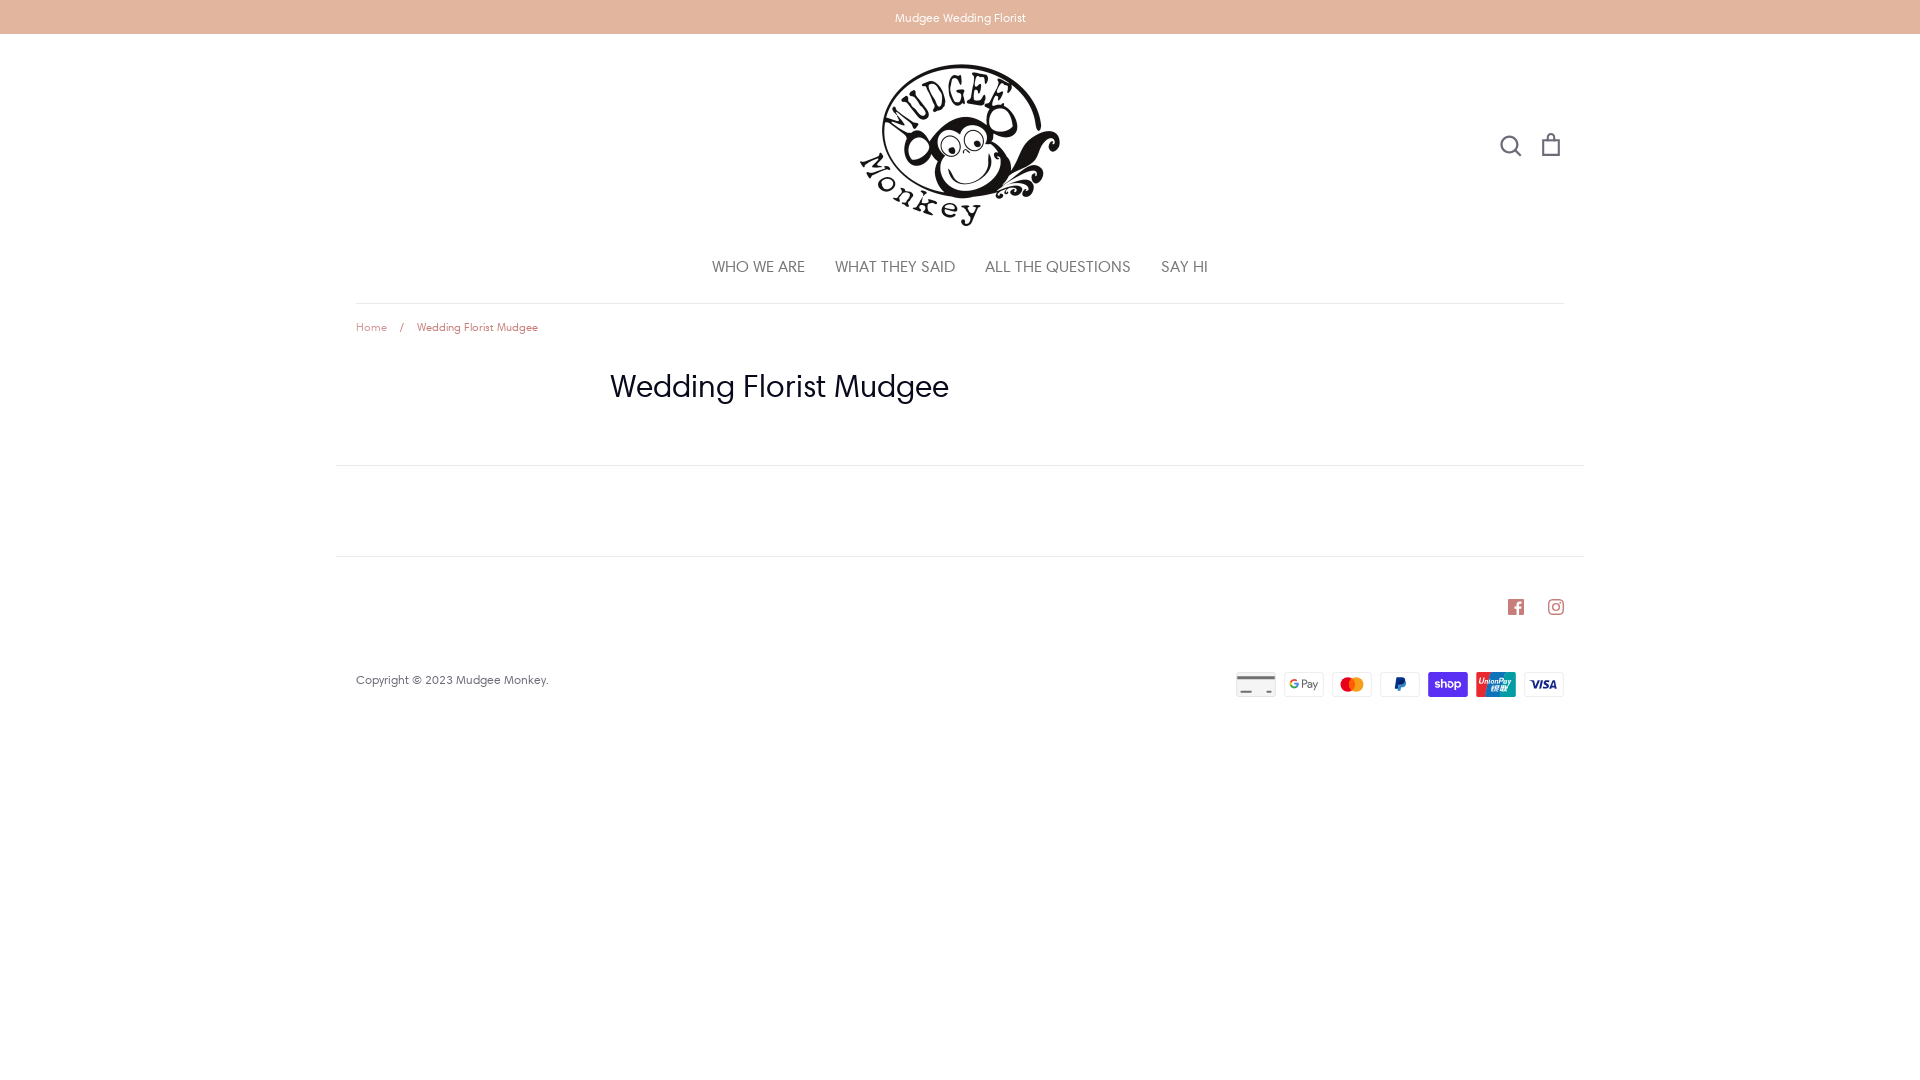 Image resolution: width=1920 pixels, height=1080 pixels. Describe the element at coordinates (1551, 145) in the screenshot. I see `Cart` at that location.